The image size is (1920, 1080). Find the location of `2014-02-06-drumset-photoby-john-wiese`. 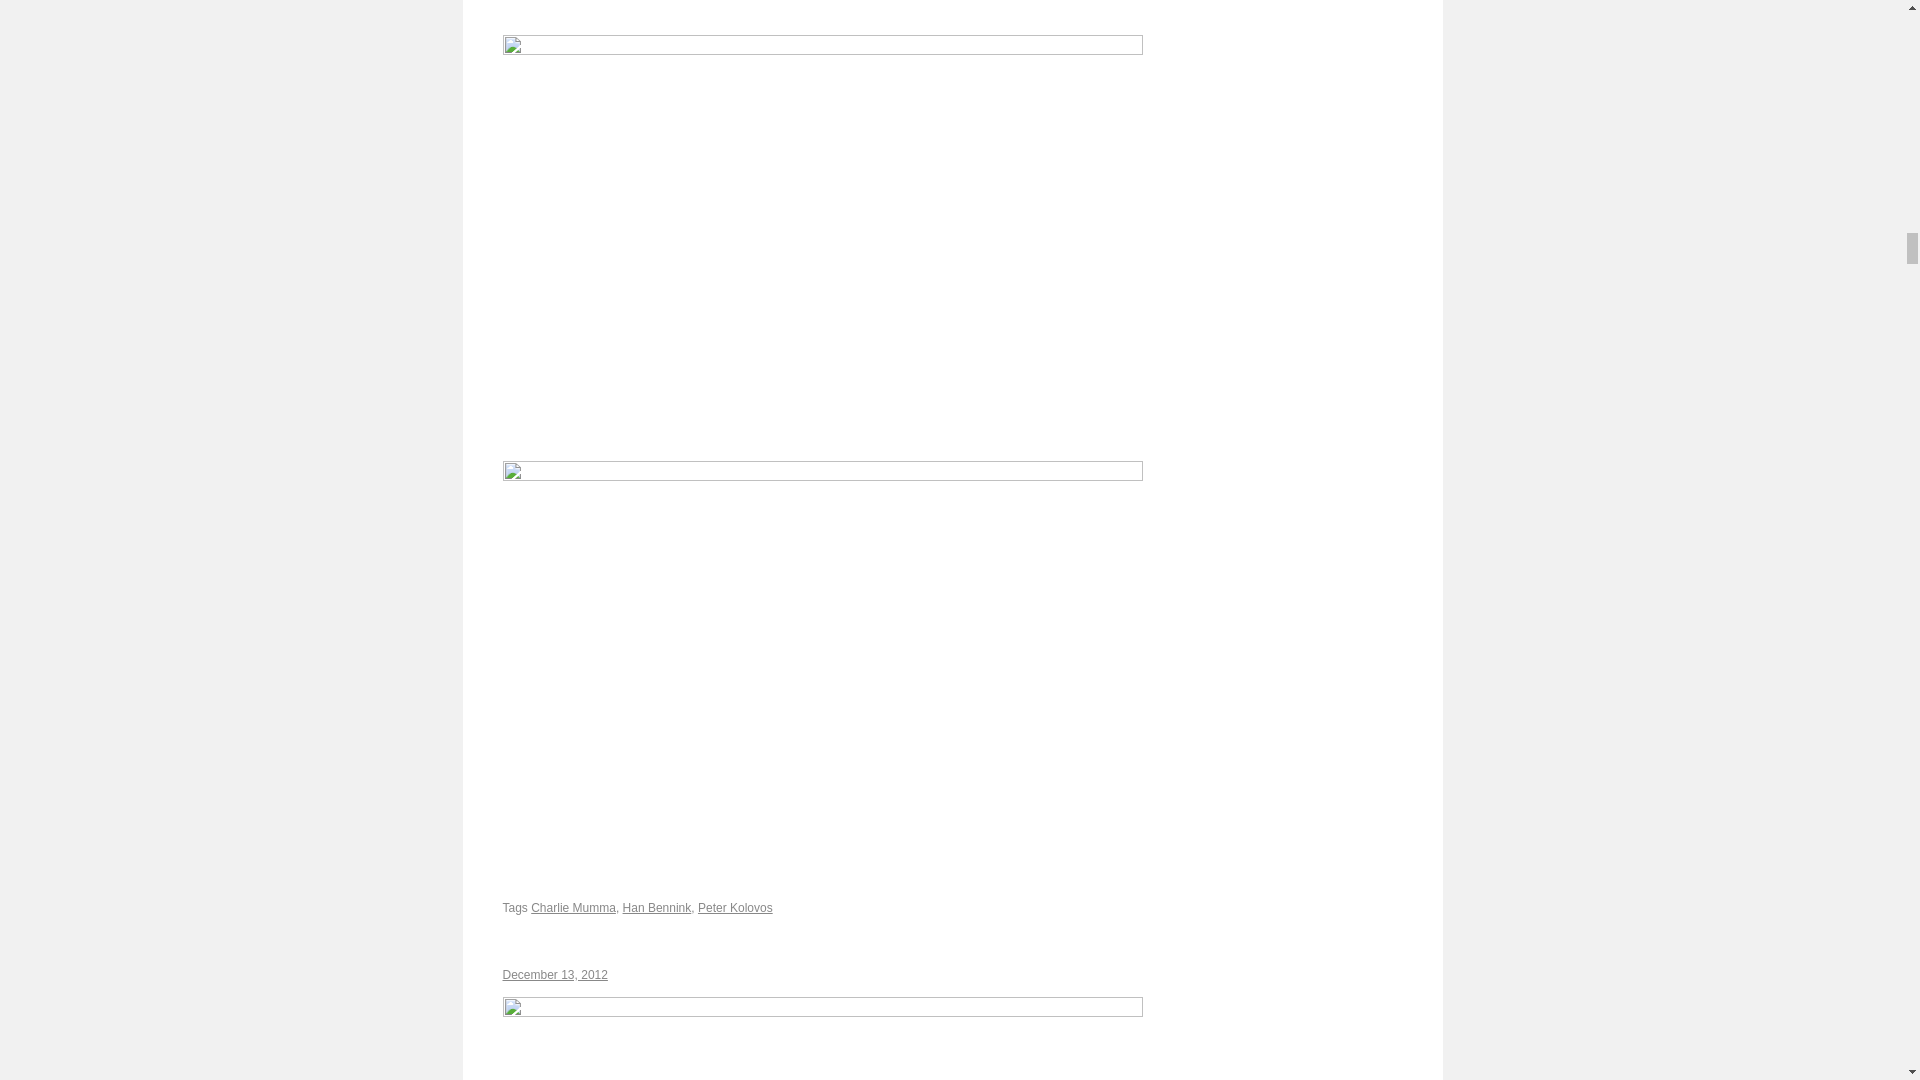

2014-02-06-drumset-photoby-john-wiese is located at coordinates (822, 17).